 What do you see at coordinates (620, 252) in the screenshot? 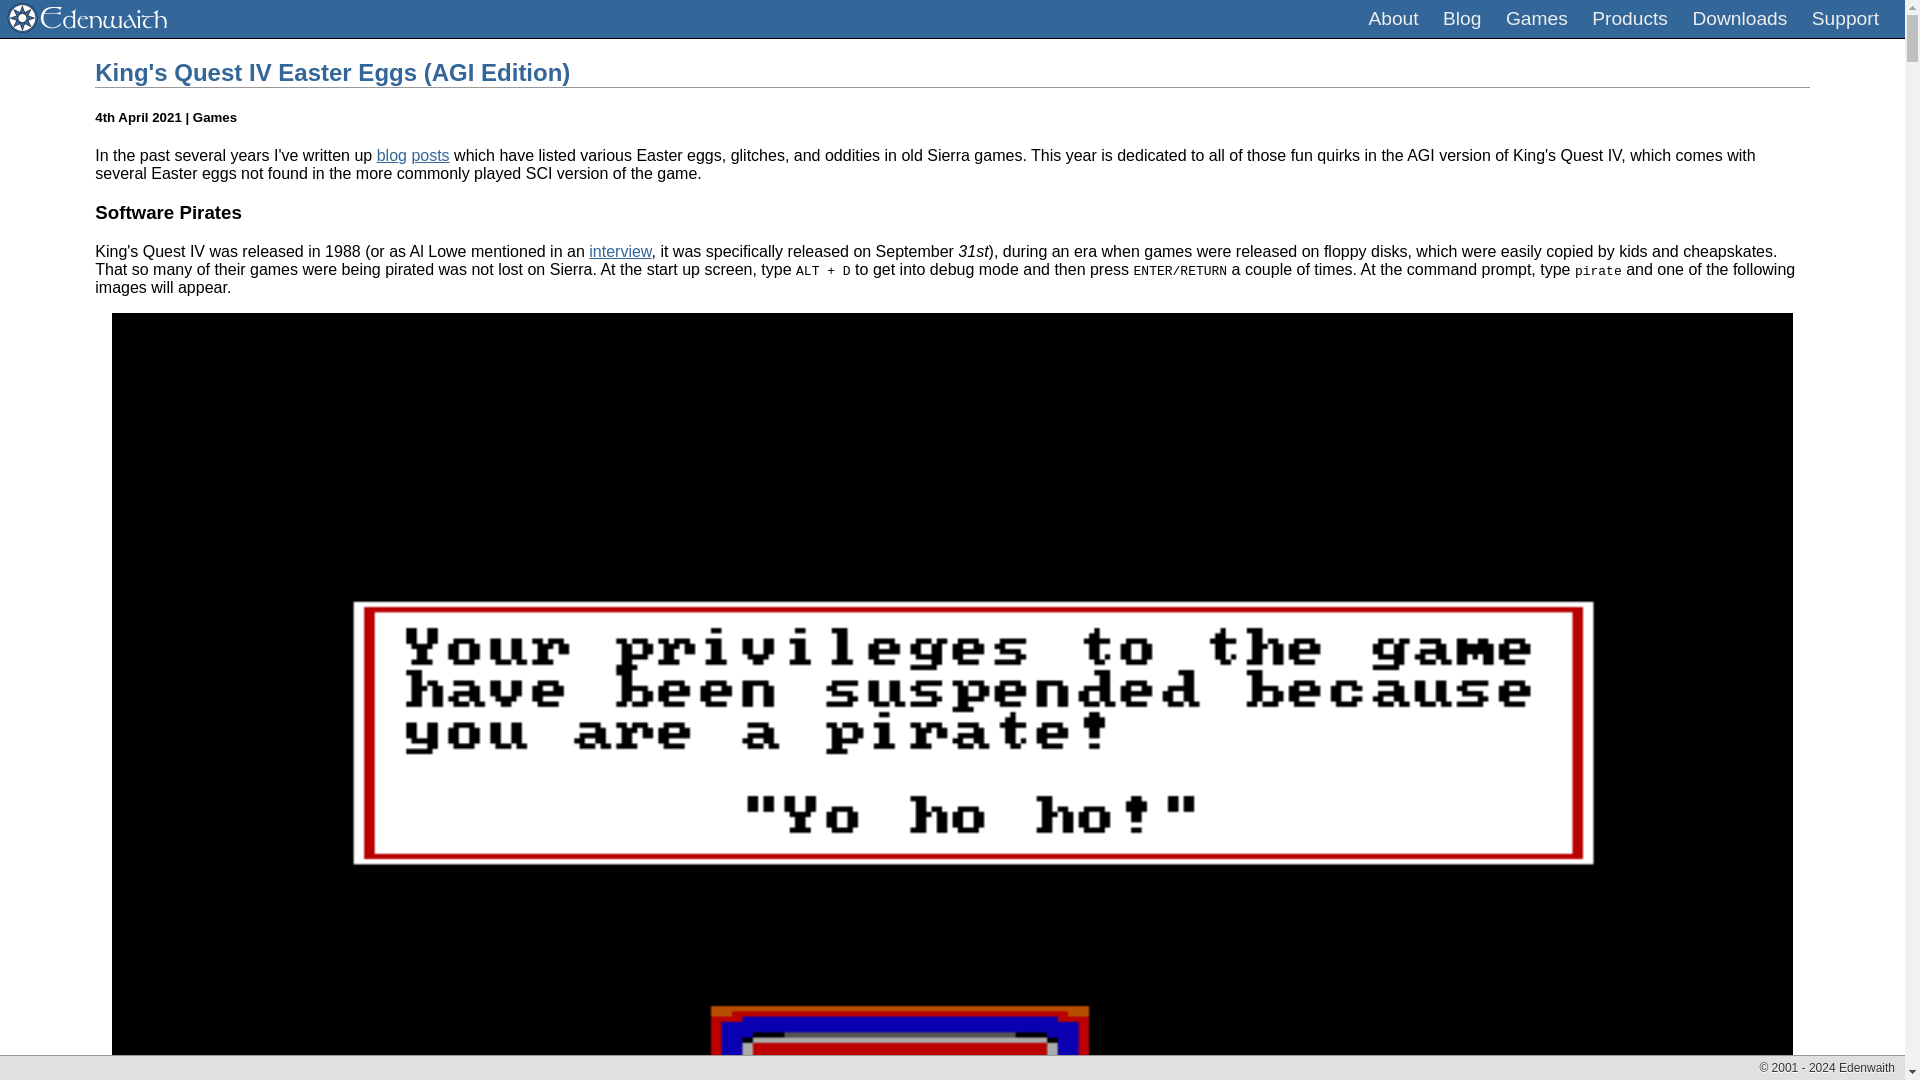
I see `interview` at bounding box center [620, 252].